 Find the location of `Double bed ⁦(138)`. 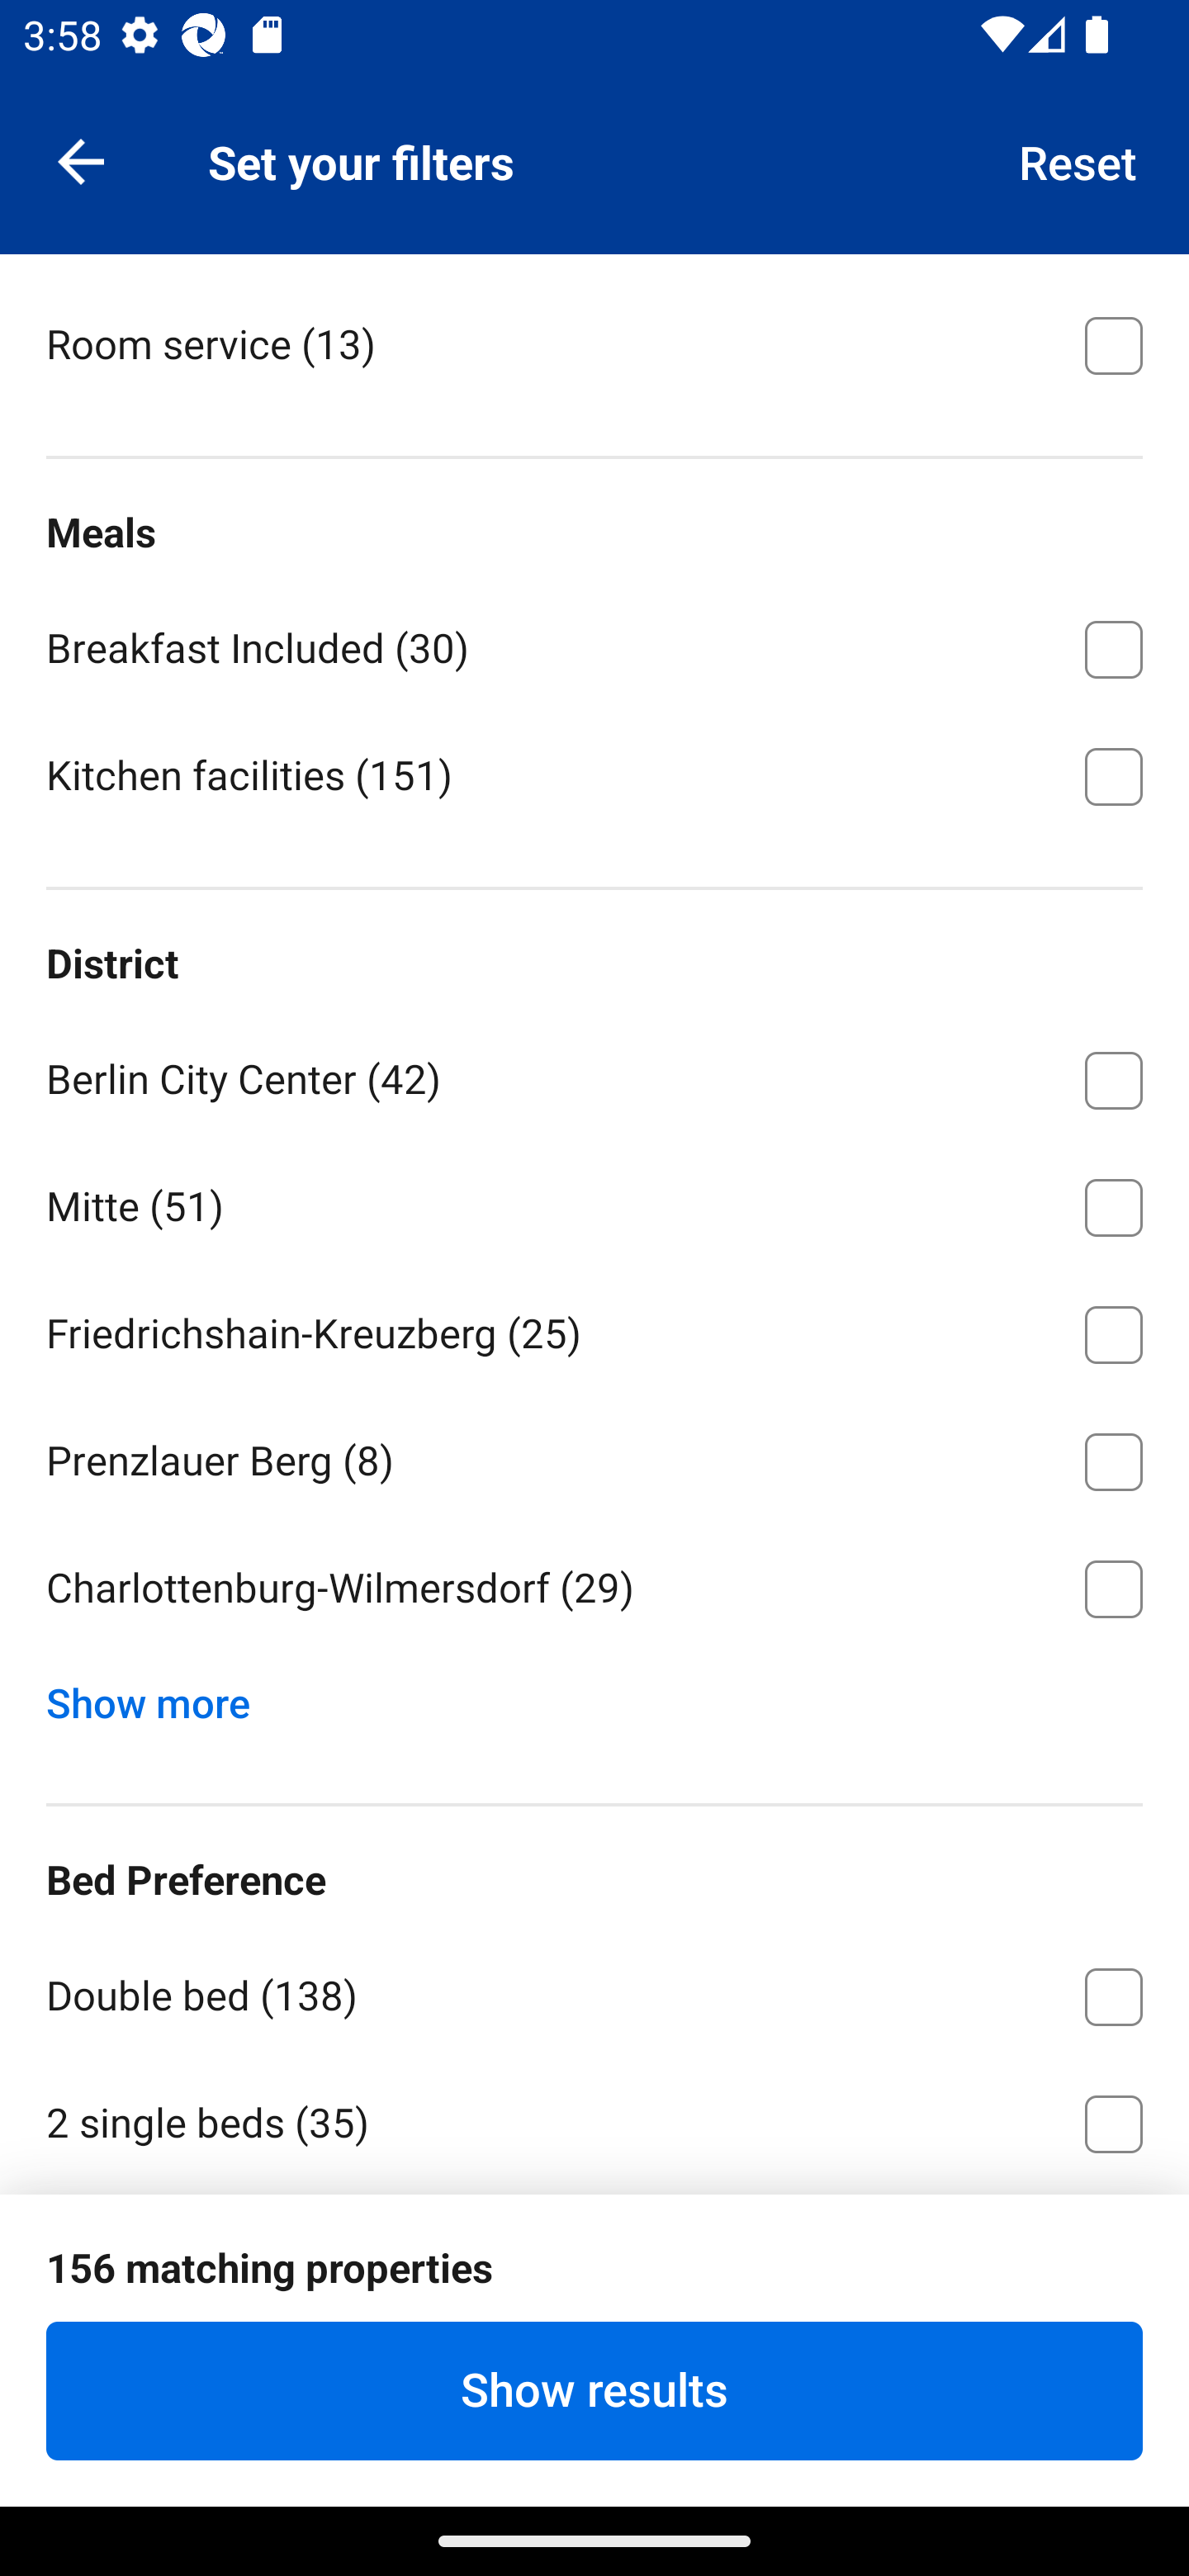

Double bed ⁦(138) is located at coordinates (594, 1991).